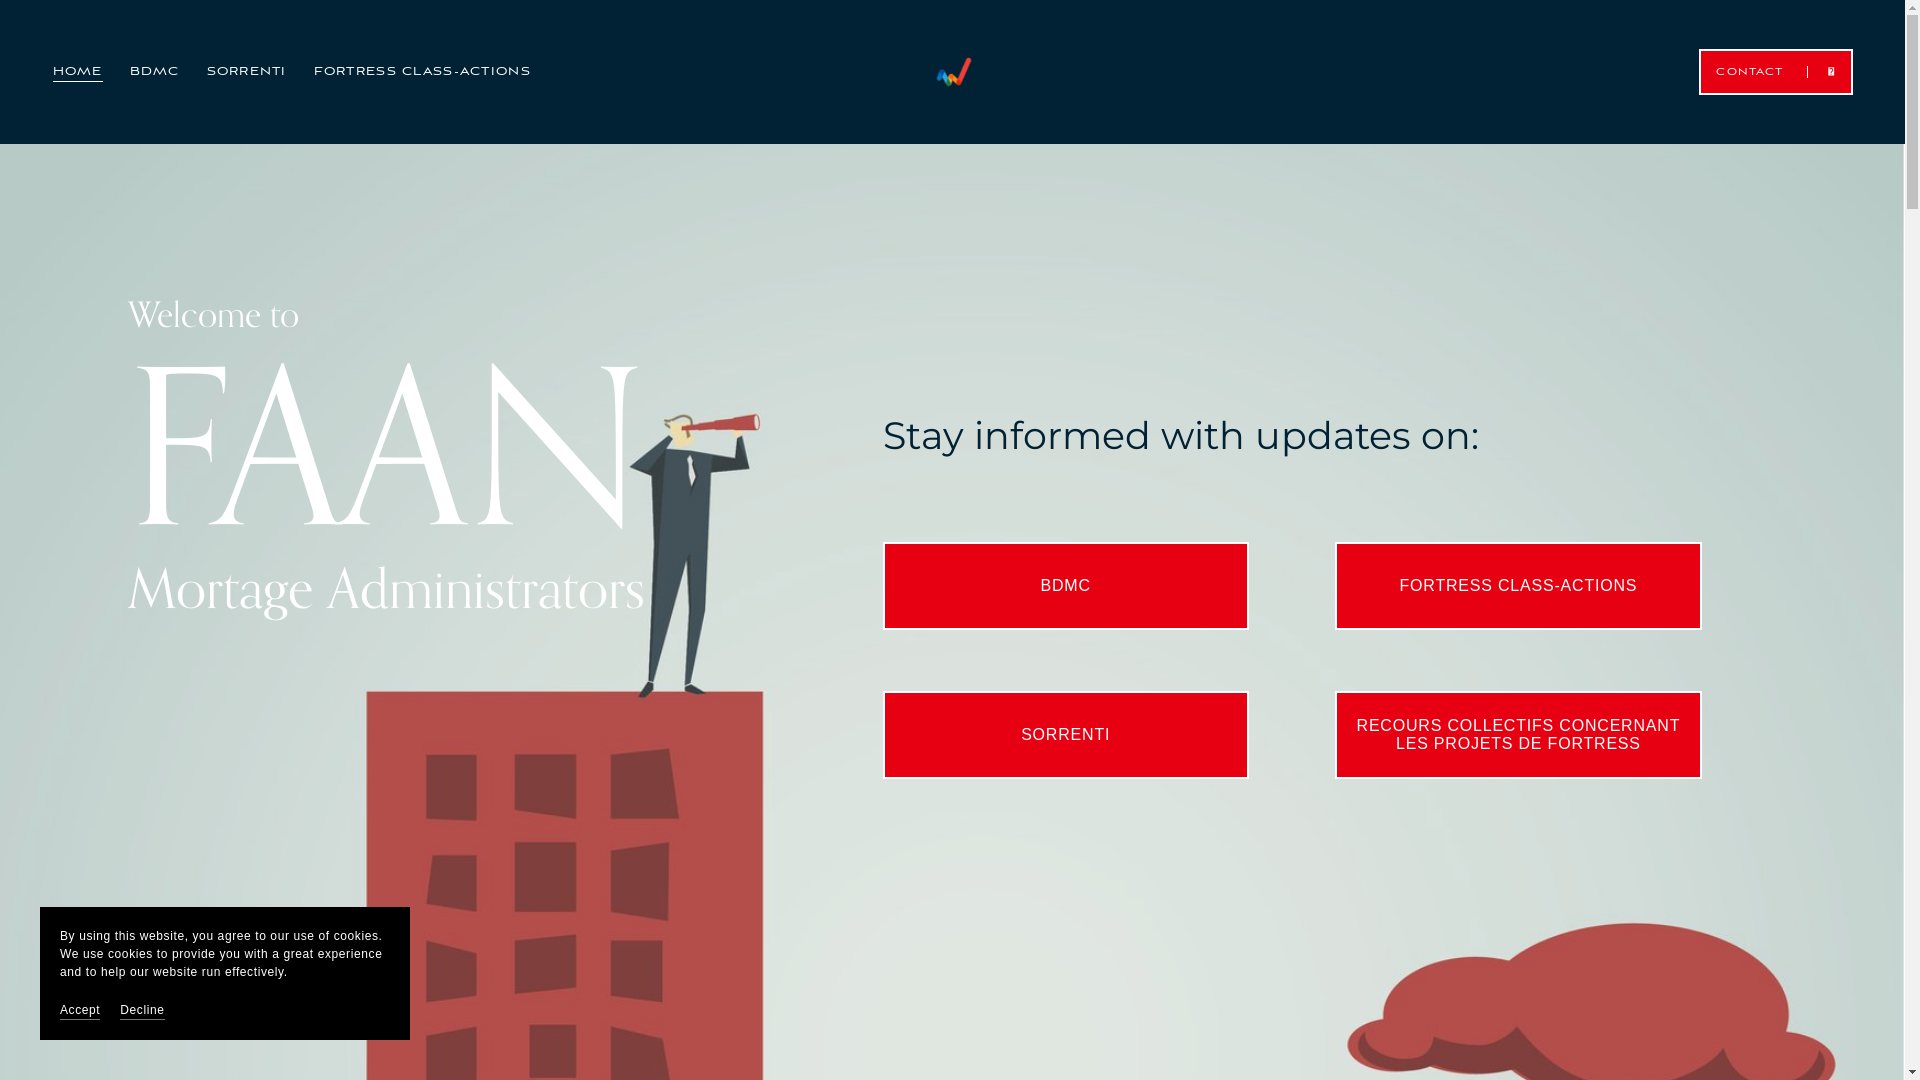 This screenshot has width=1920, height=1080. I want to click on SORRENTI, so click(246, 72).